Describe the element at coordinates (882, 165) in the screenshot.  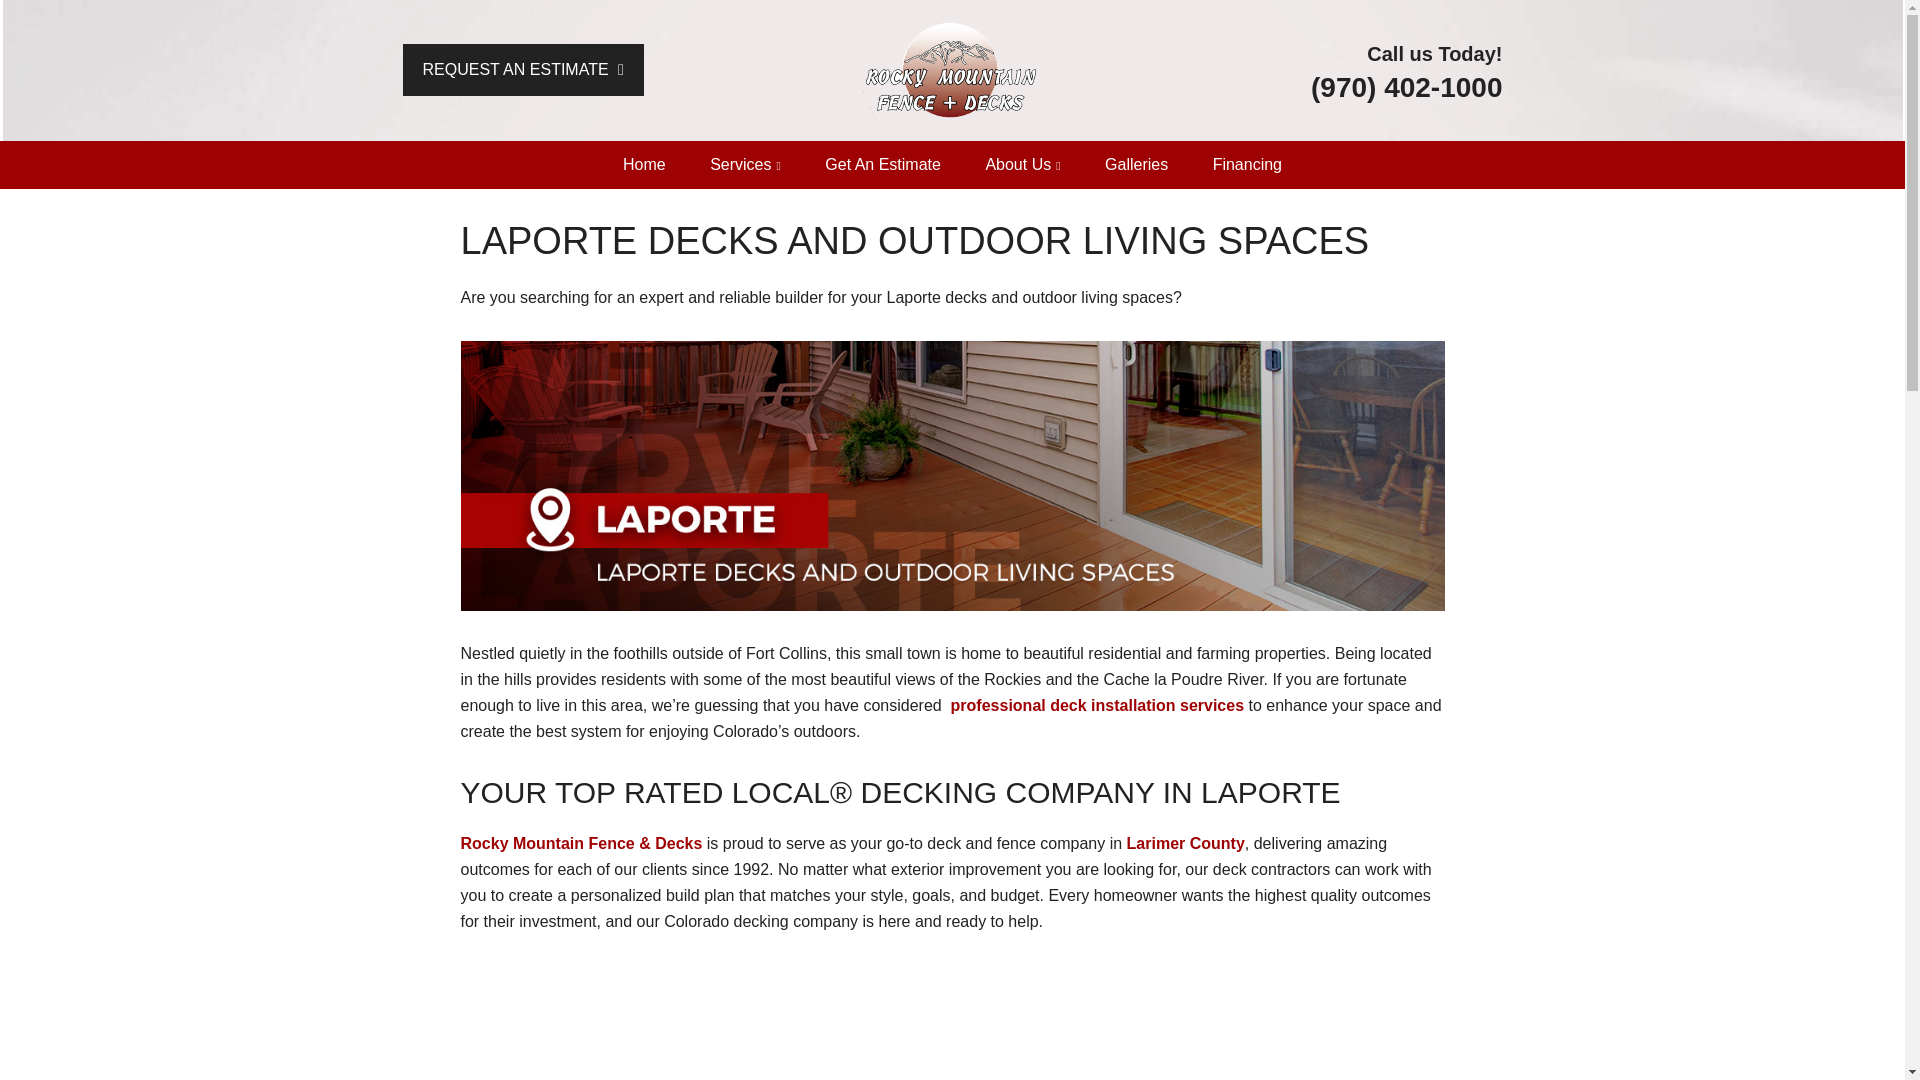
I see `Get An Estimate` at that location.